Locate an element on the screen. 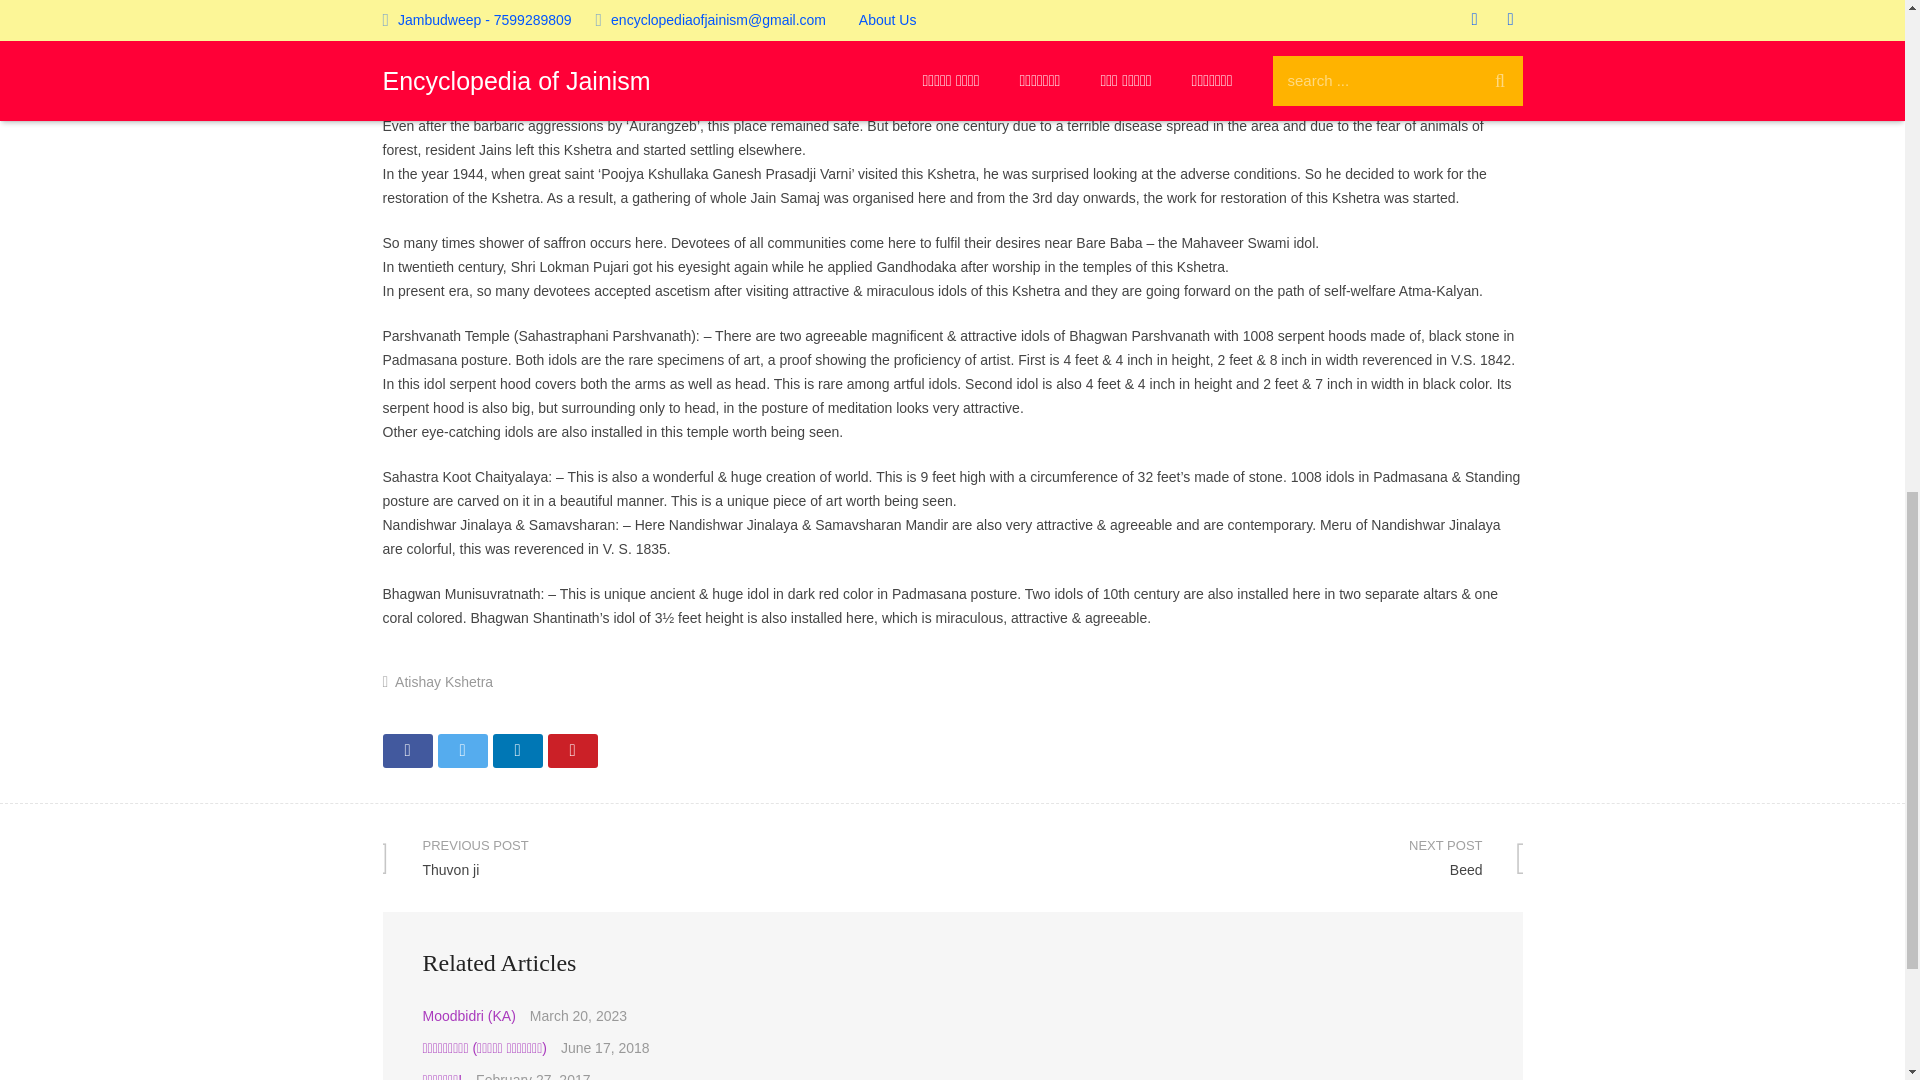 The width and height of the screenshot is (1920, 1080). Back to top is located at coordinates (1237, 857).